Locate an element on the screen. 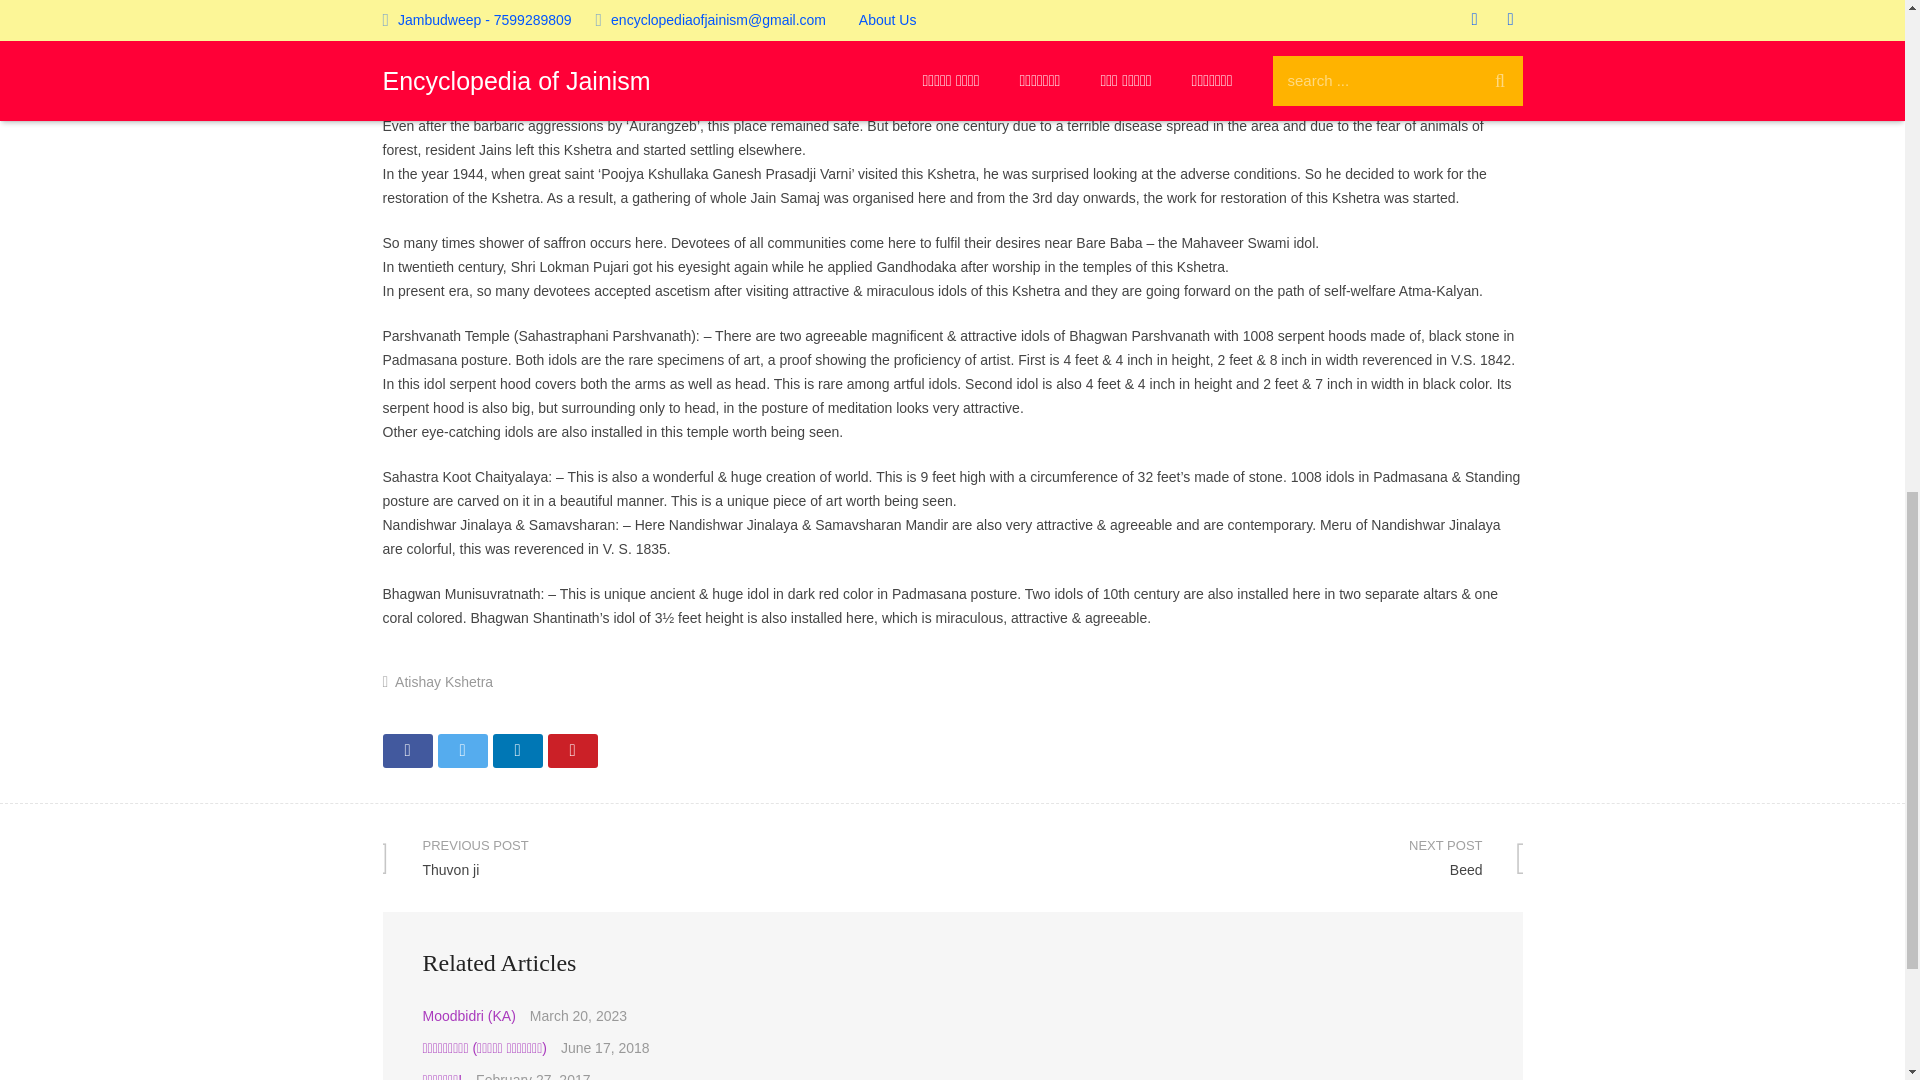 The width and height of the screenshot is (1920, 1080). Back to top is located at coordinates (1237, 857).